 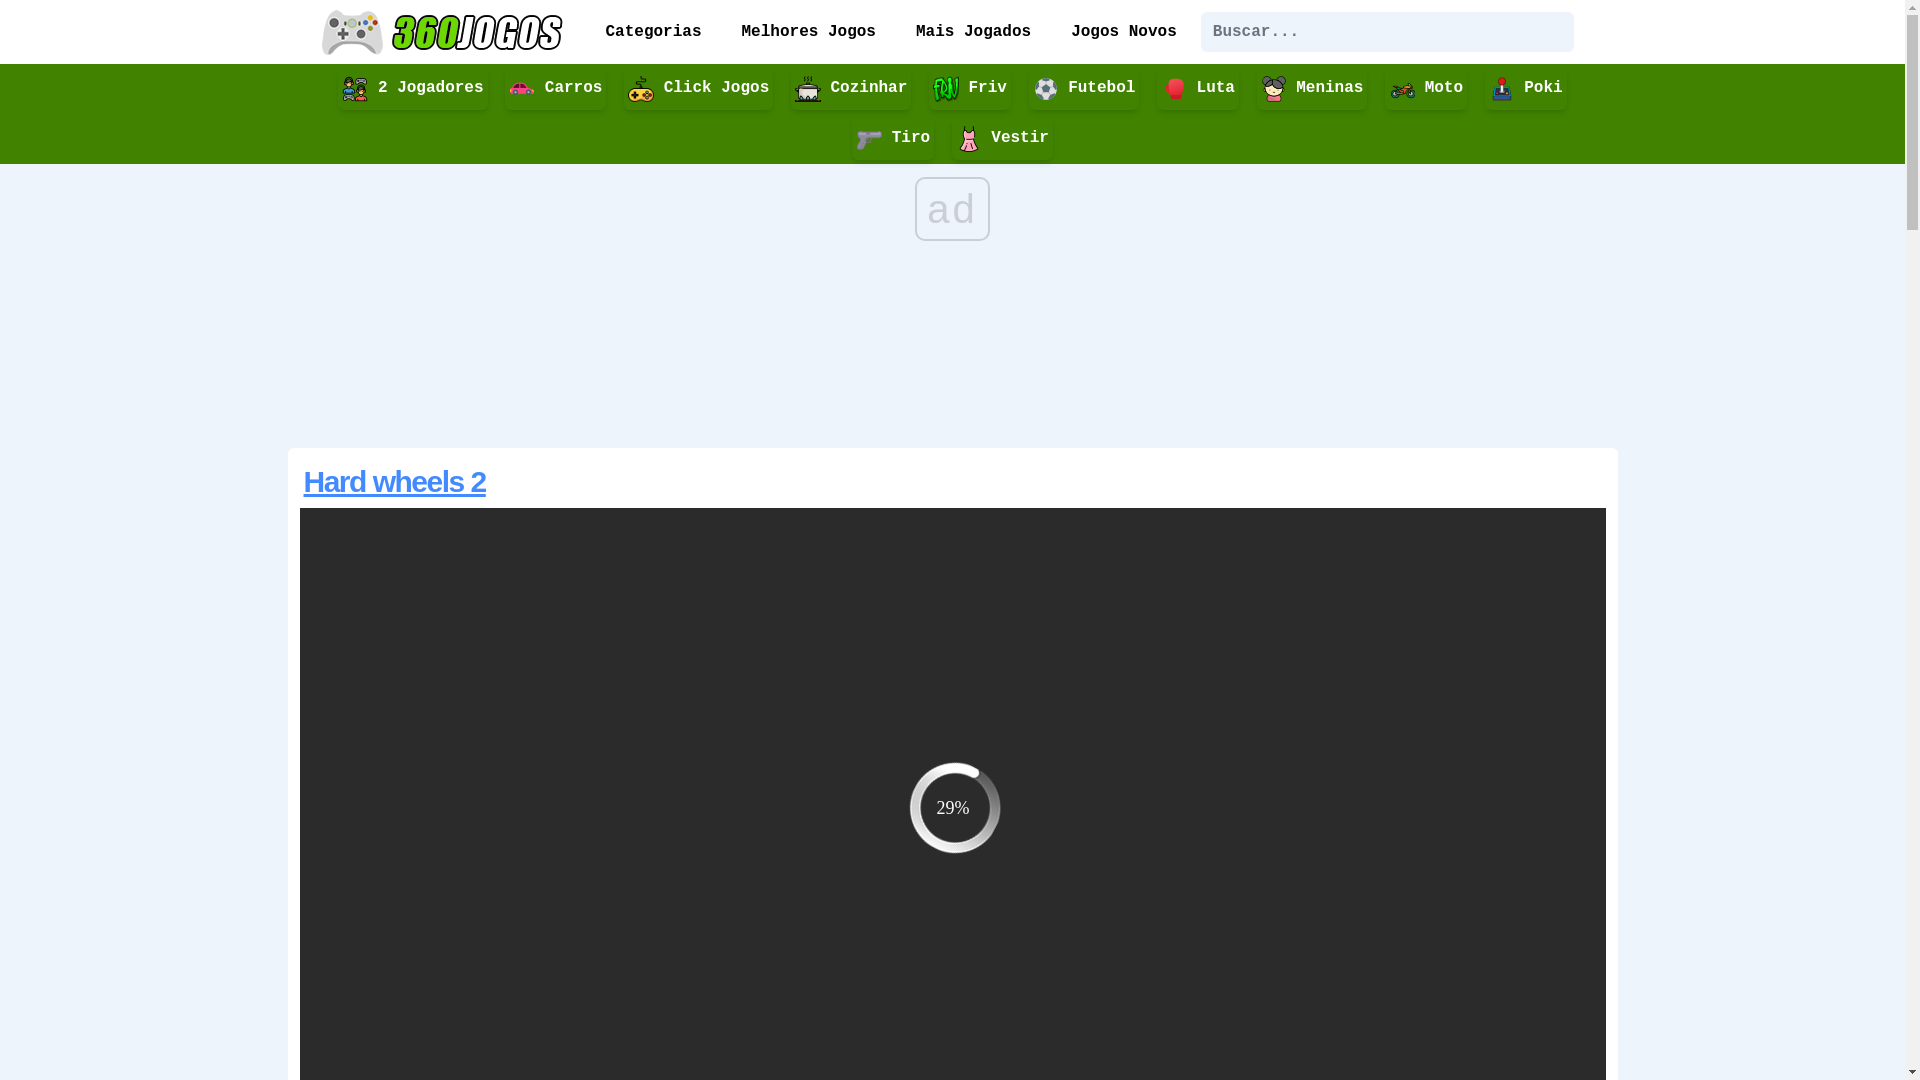 I want to click on Jogos Novos, so click(x=1124, y=32).